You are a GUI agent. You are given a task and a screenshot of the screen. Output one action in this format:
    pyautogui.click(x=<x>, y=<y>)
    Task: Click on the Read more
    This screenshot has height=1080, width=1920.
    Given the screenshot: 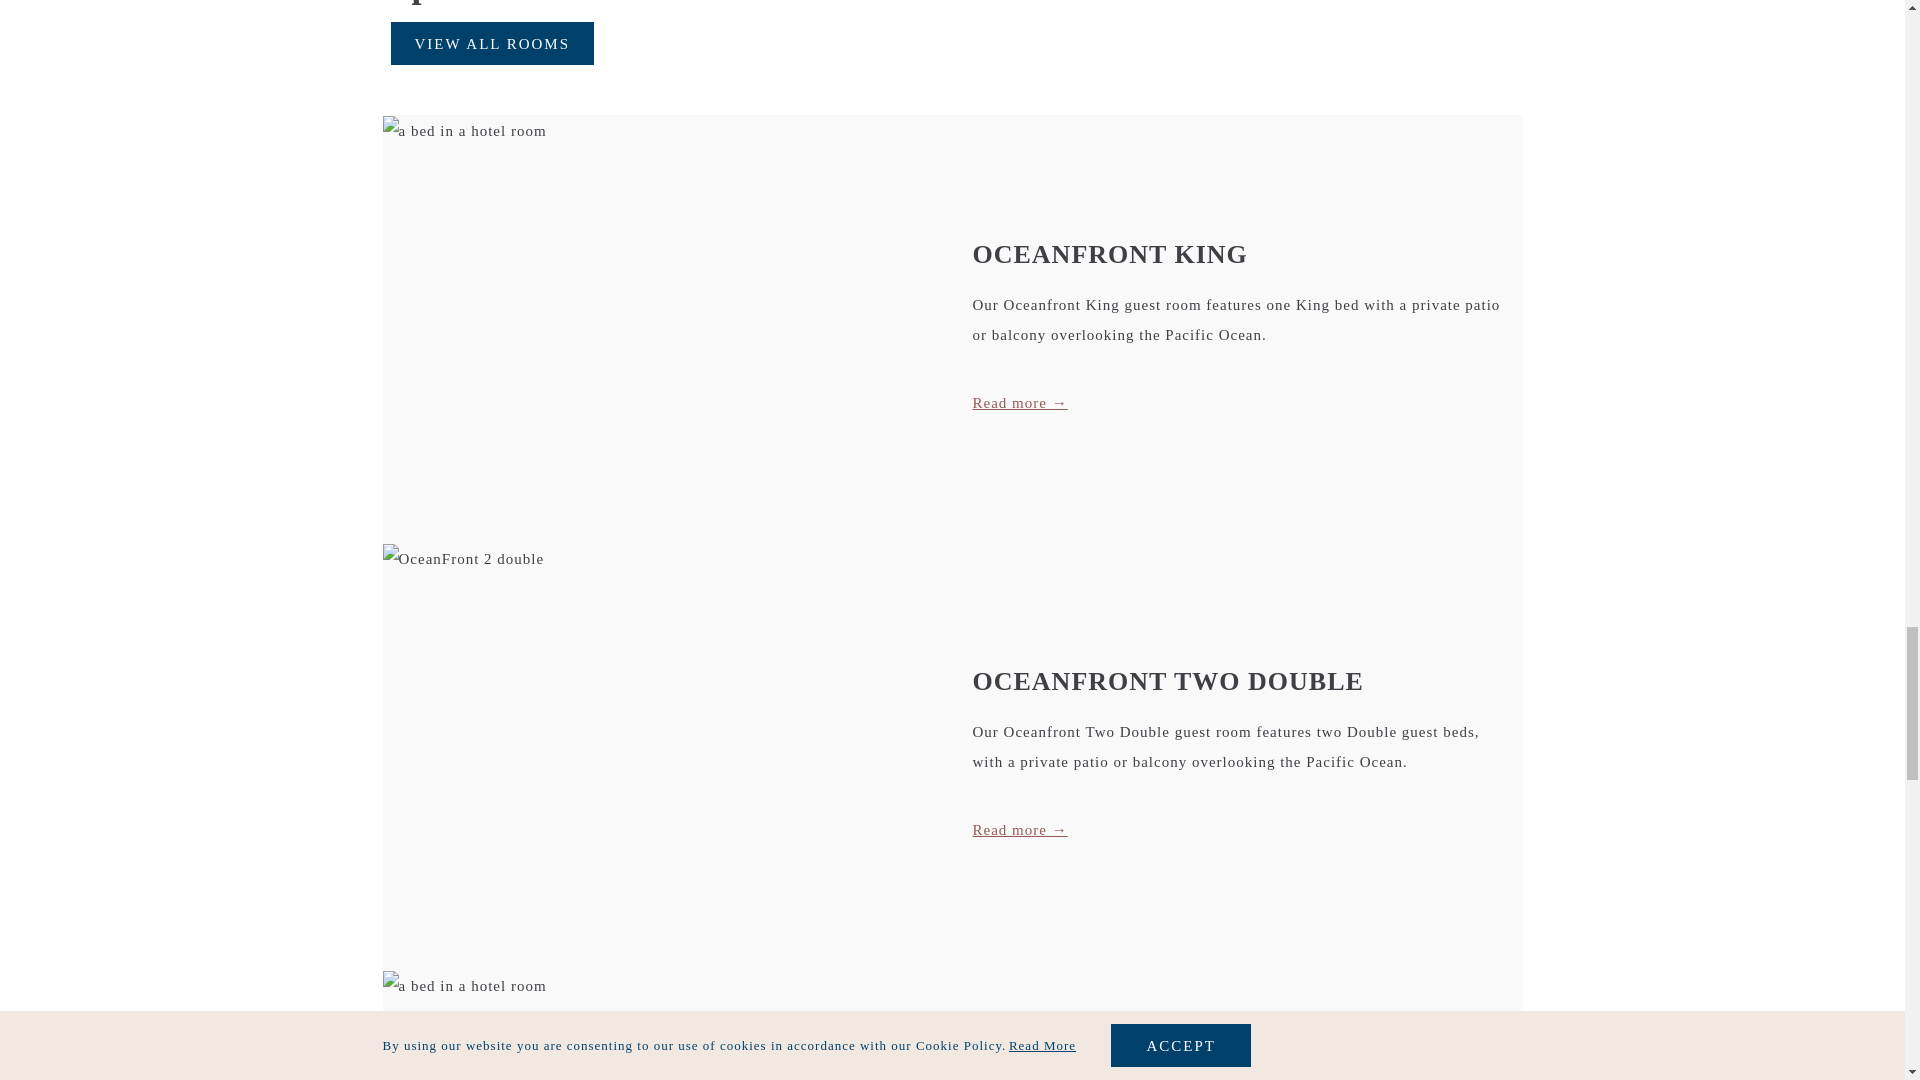 What is the action you would take?
    pyautogui.click(x=1019, y=830)
    